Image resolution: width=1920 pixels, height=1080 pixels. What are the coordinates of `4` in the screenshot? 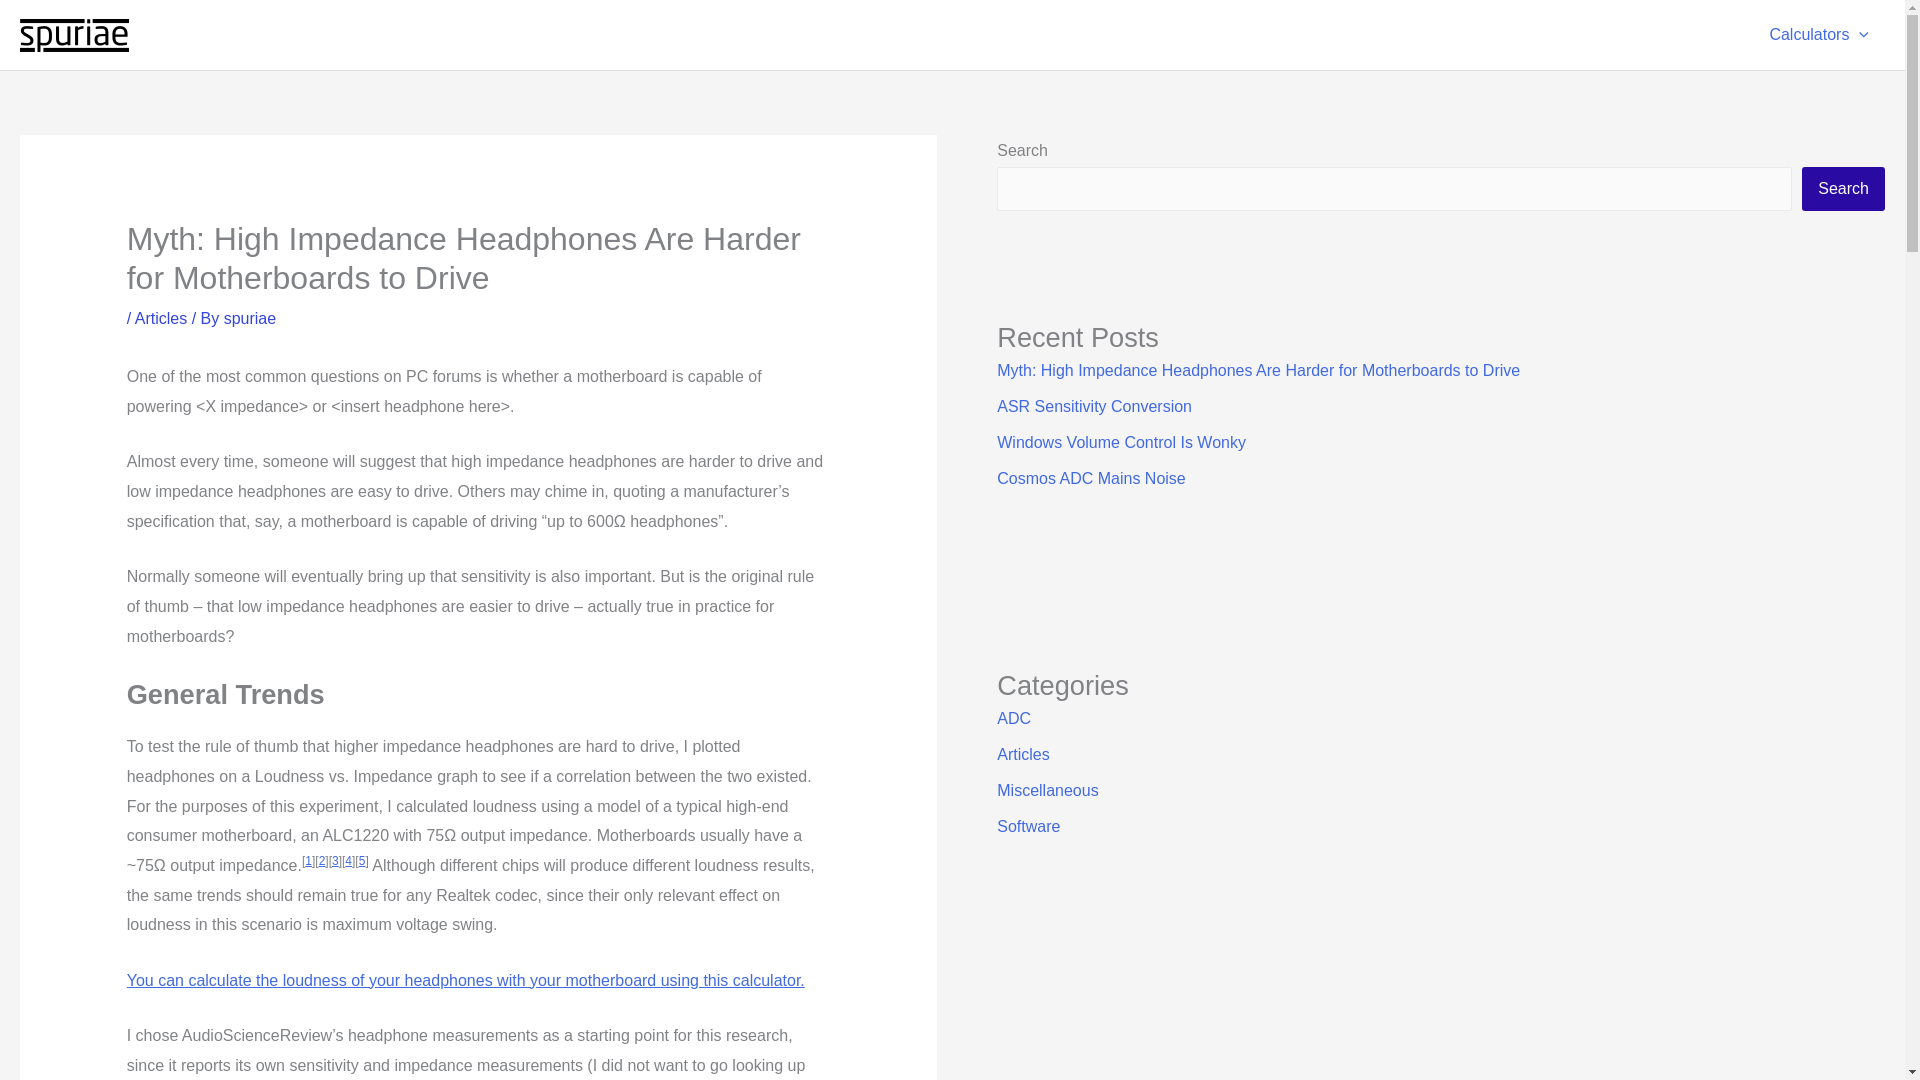 It's located at (348, 861).